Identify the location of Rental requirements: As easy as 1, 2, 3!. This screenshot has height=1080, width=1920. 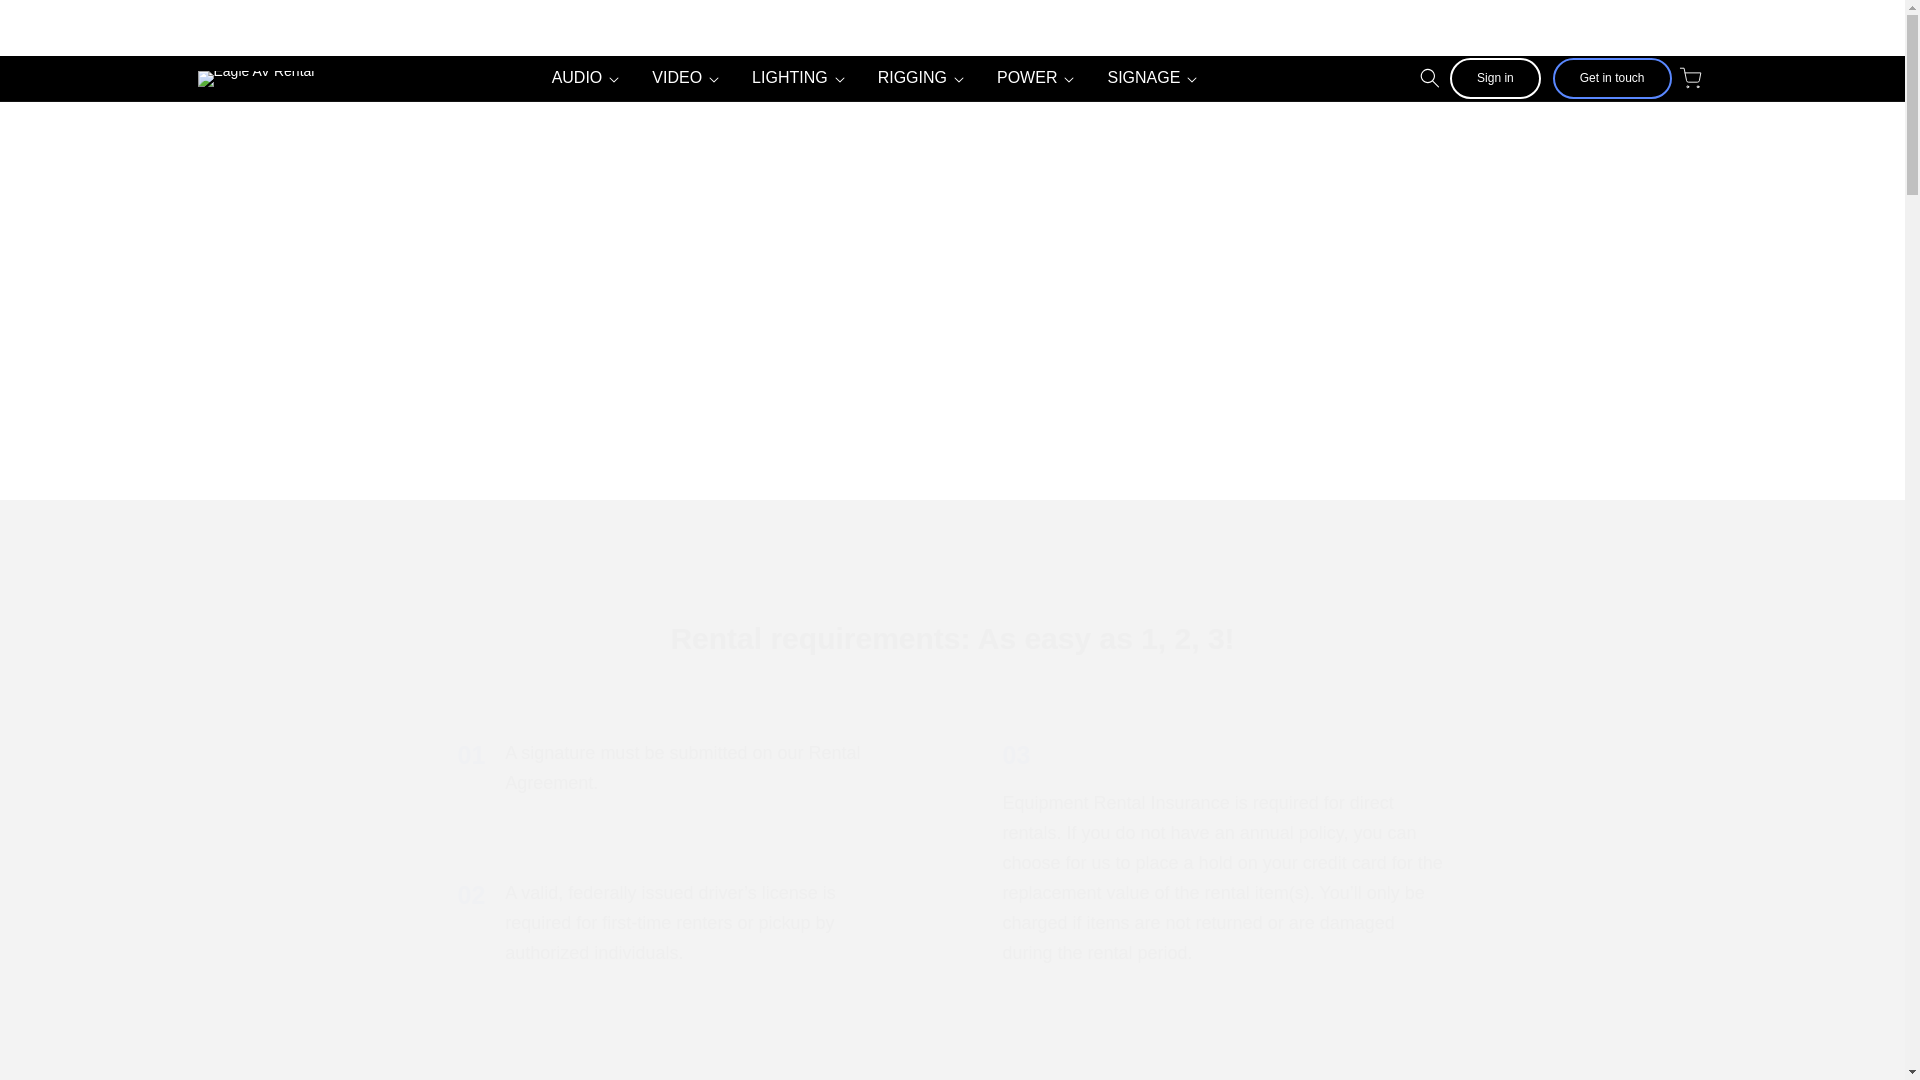
(951, 638).